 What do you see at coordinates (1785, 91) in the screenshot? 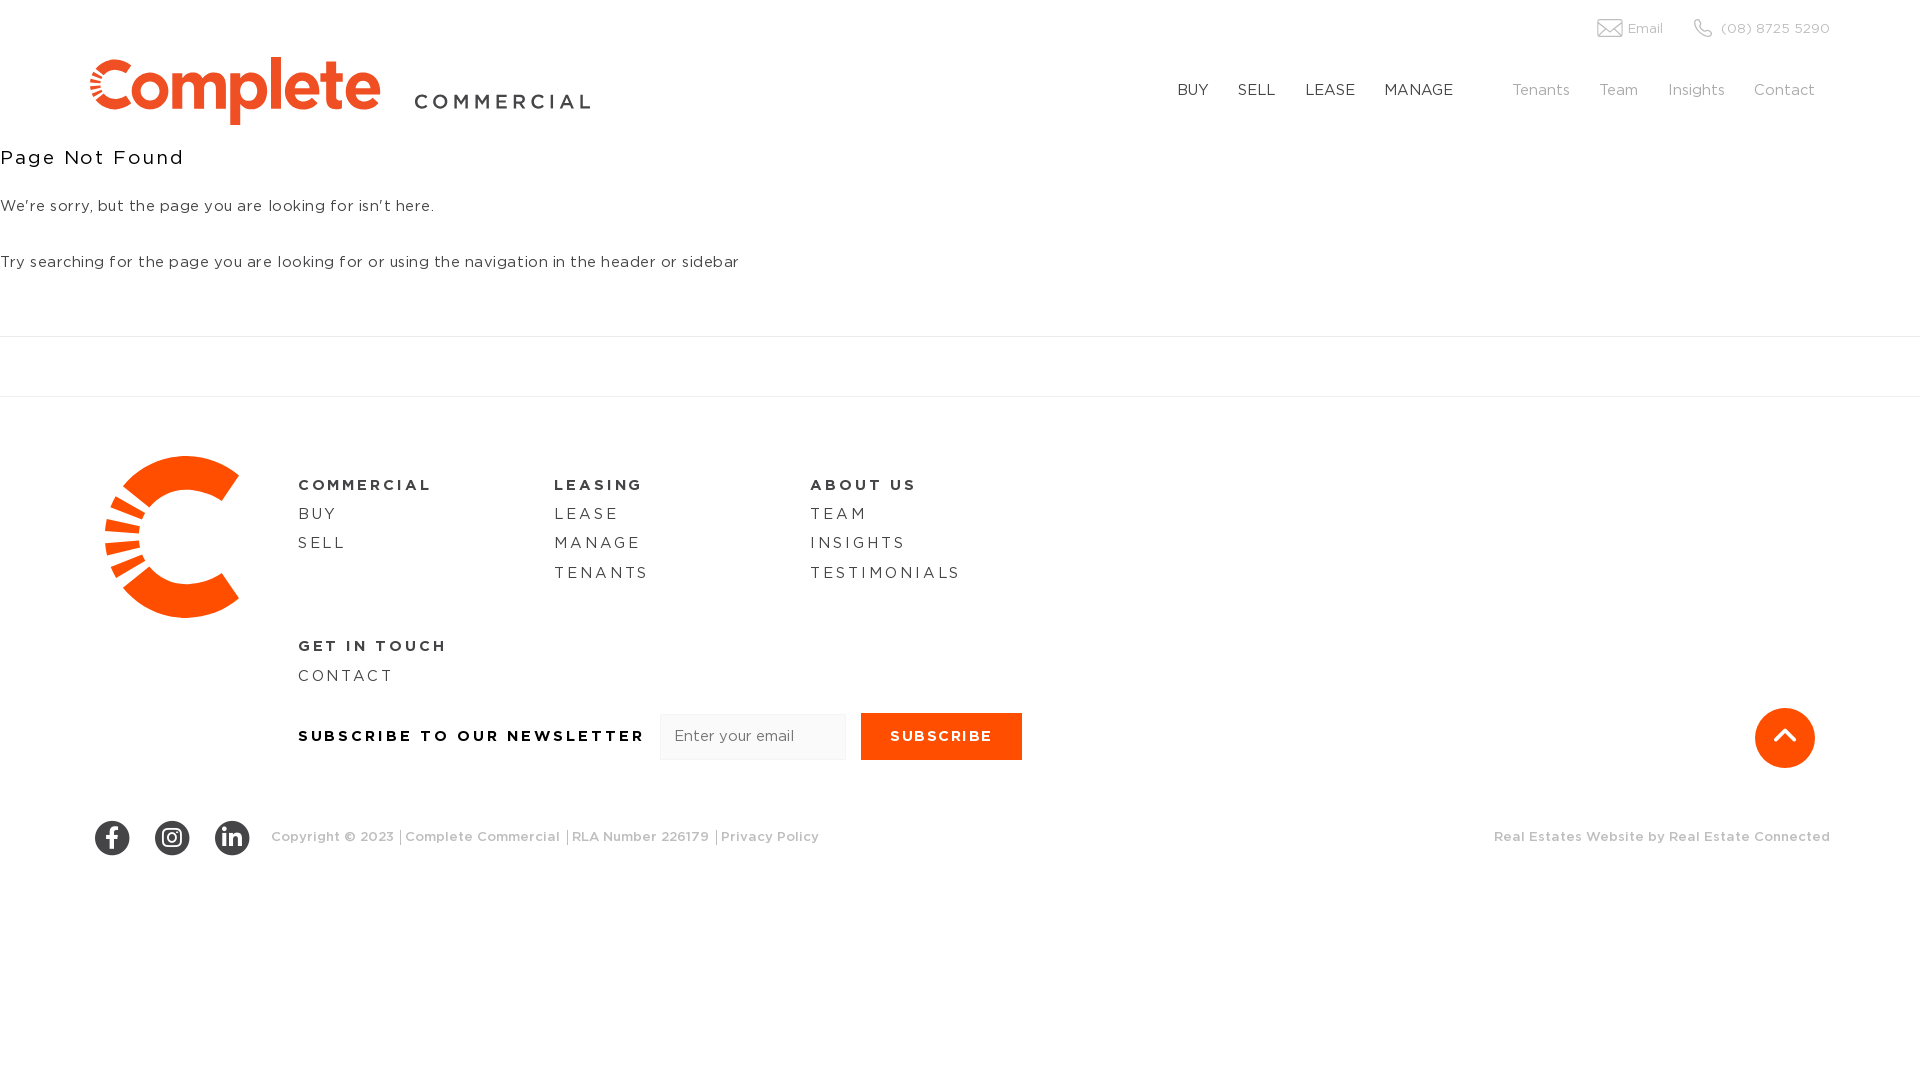
I see `Contact` at bounding box center [1785, 91].